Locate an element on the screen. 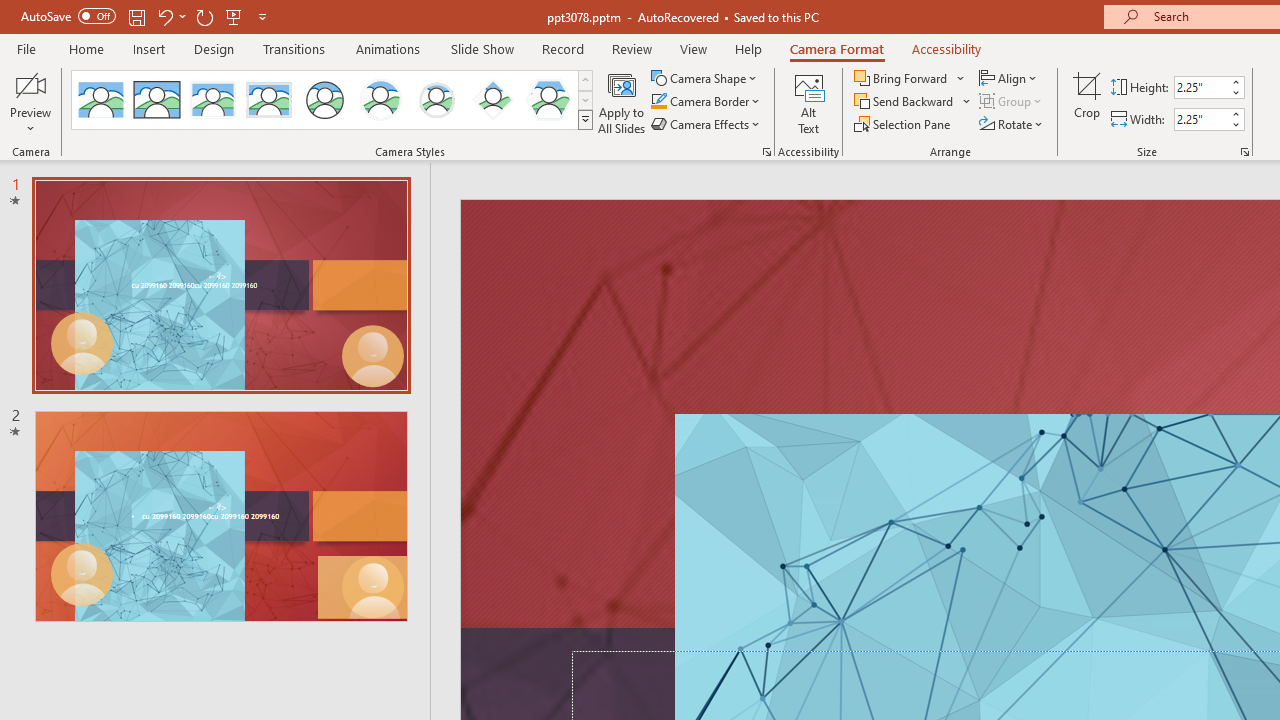  Cameo Height is located at coordinates (1201, 87).